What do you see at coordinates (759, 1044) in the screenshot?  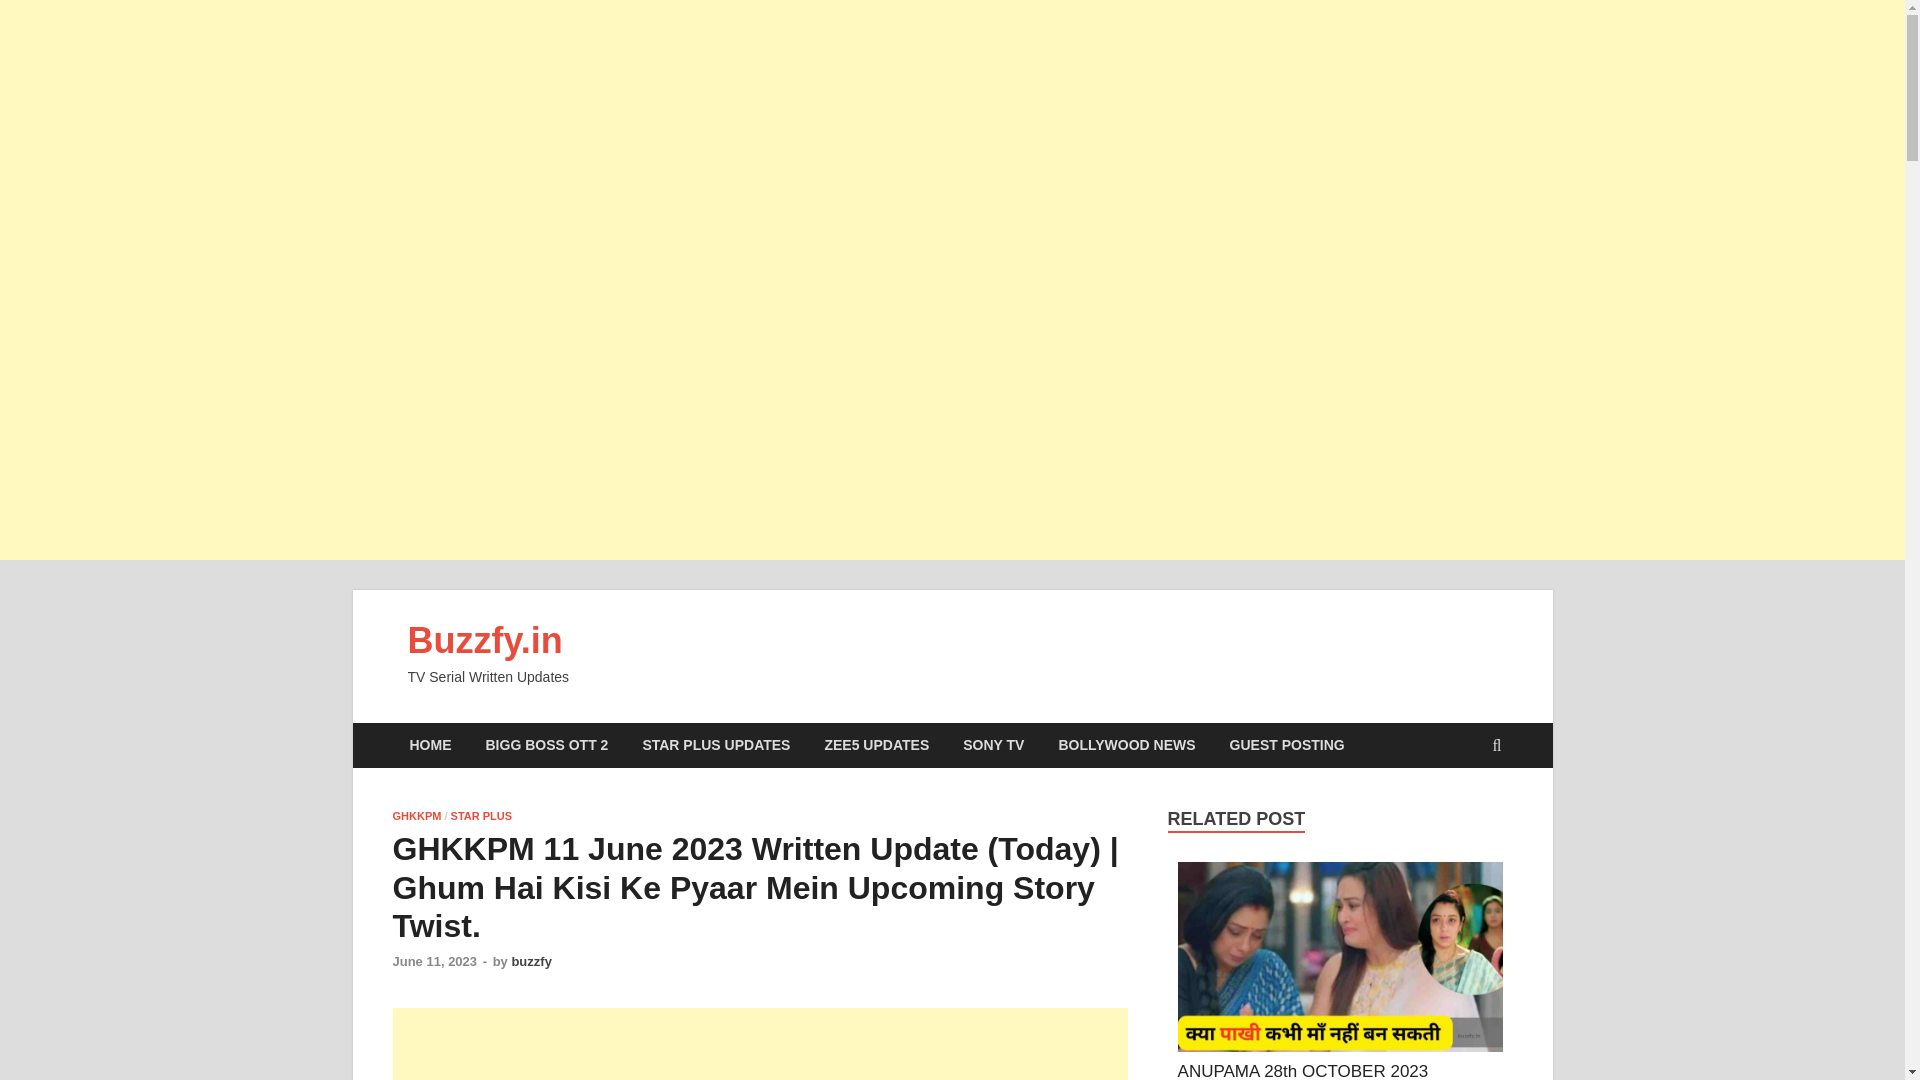 I see `Advertisement` at bounding box center [759, 1044].